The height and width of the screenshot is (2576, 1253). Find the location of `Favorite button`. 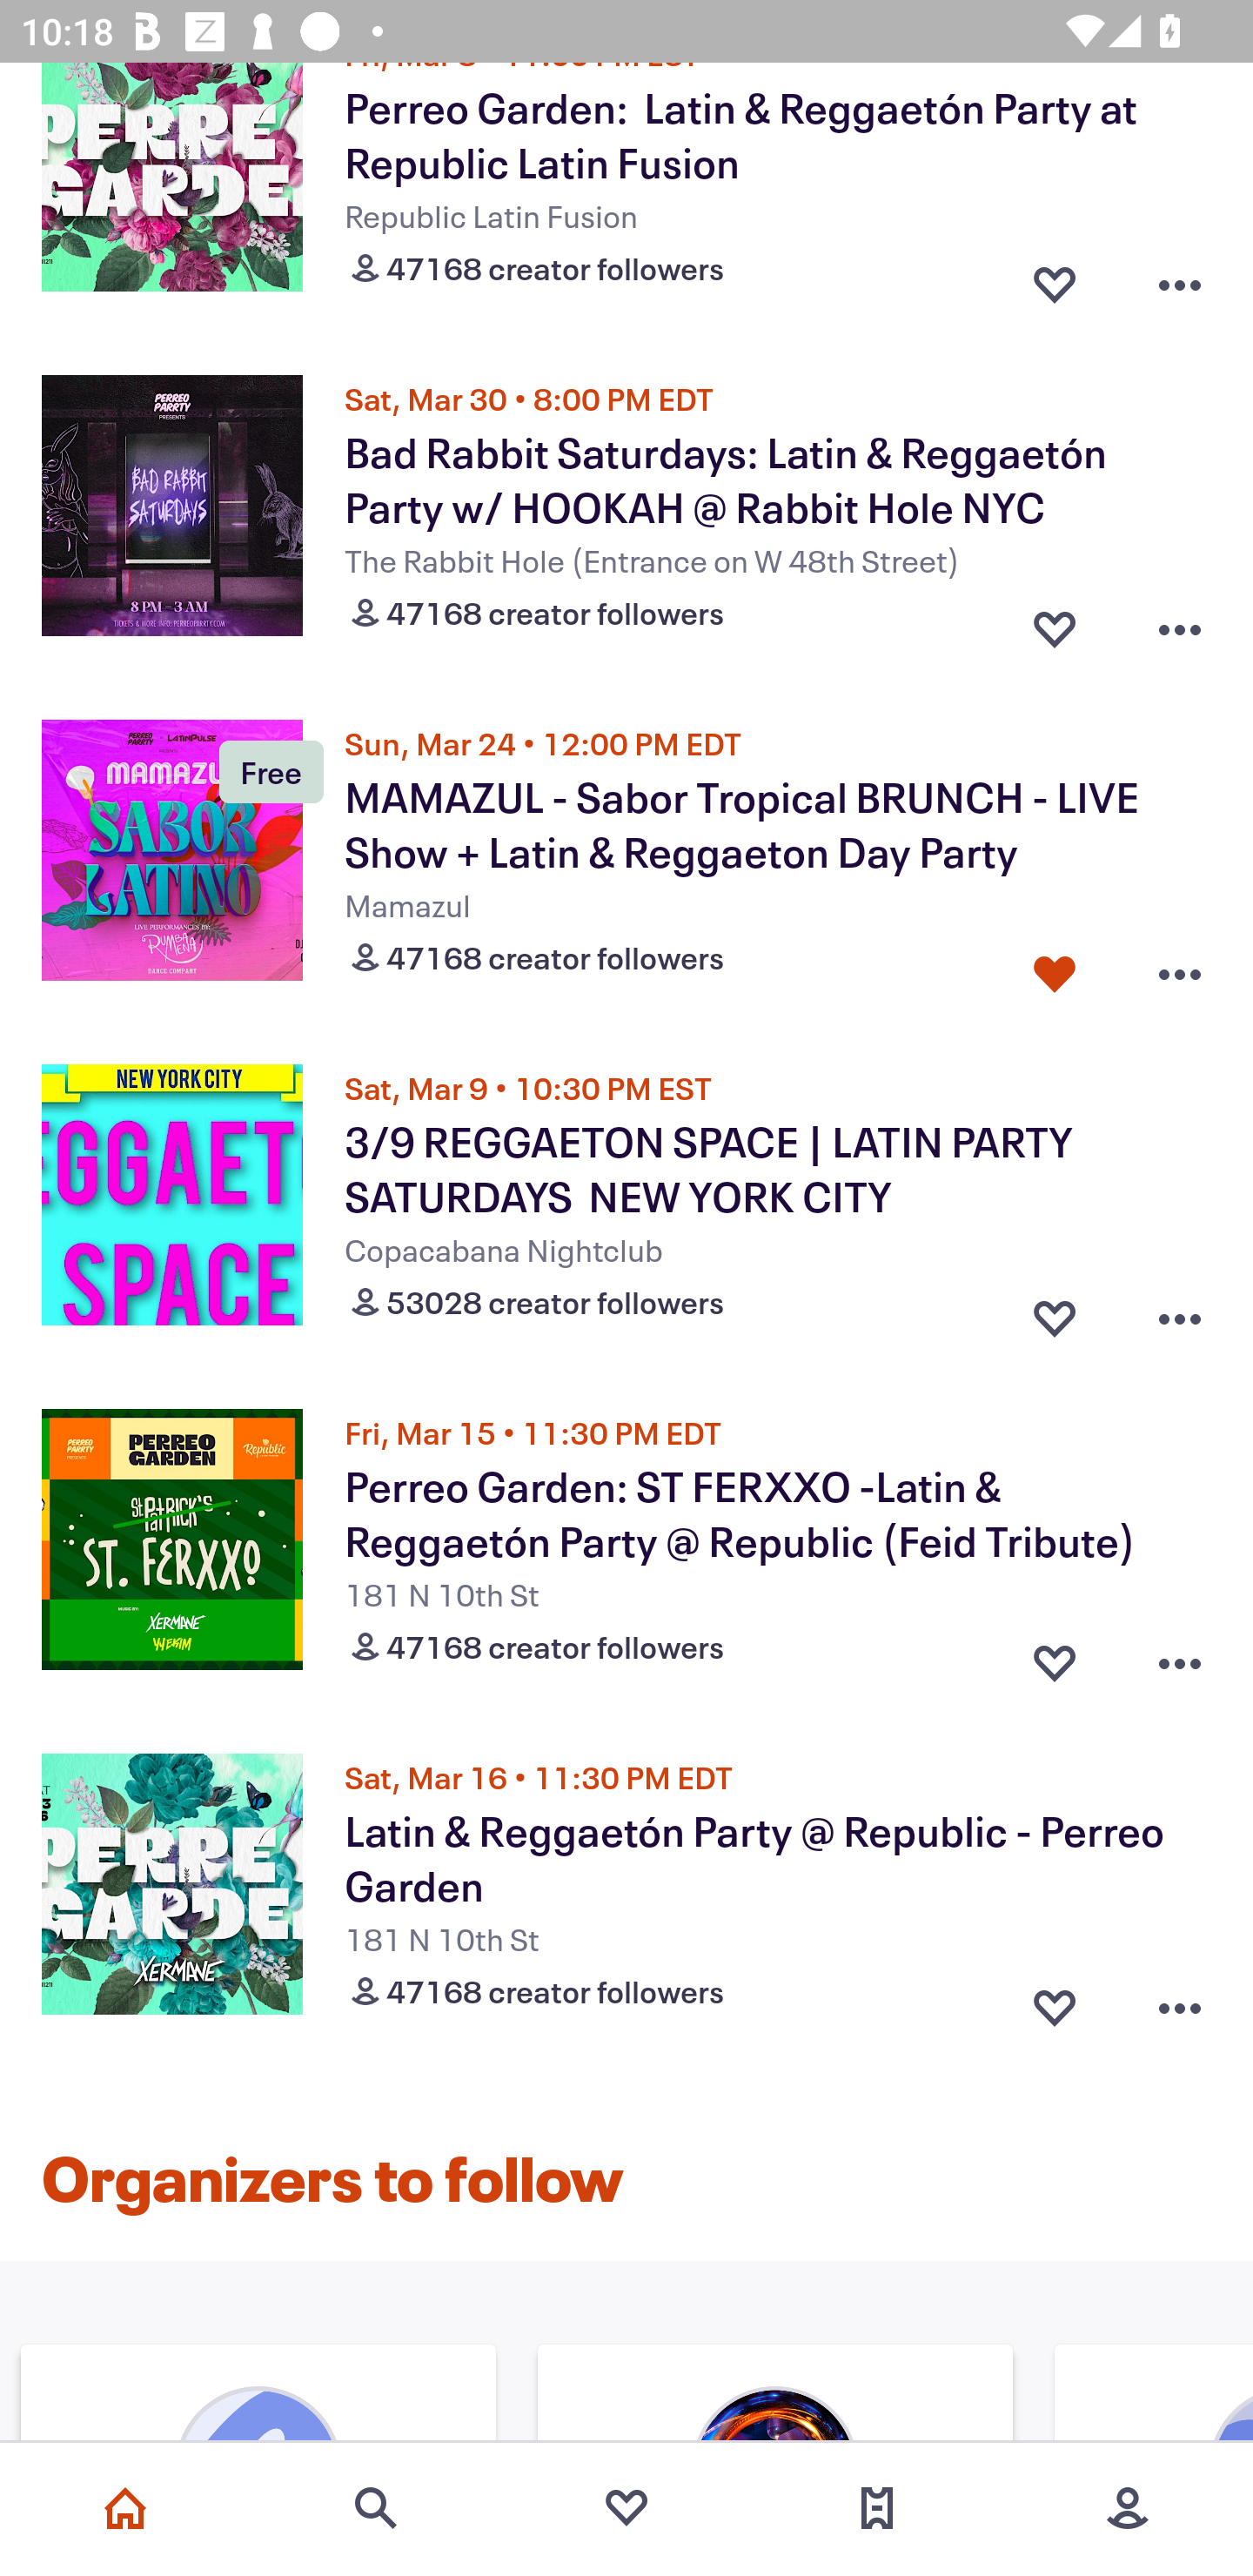

Favorite button is located at coordinates (1055, 621).